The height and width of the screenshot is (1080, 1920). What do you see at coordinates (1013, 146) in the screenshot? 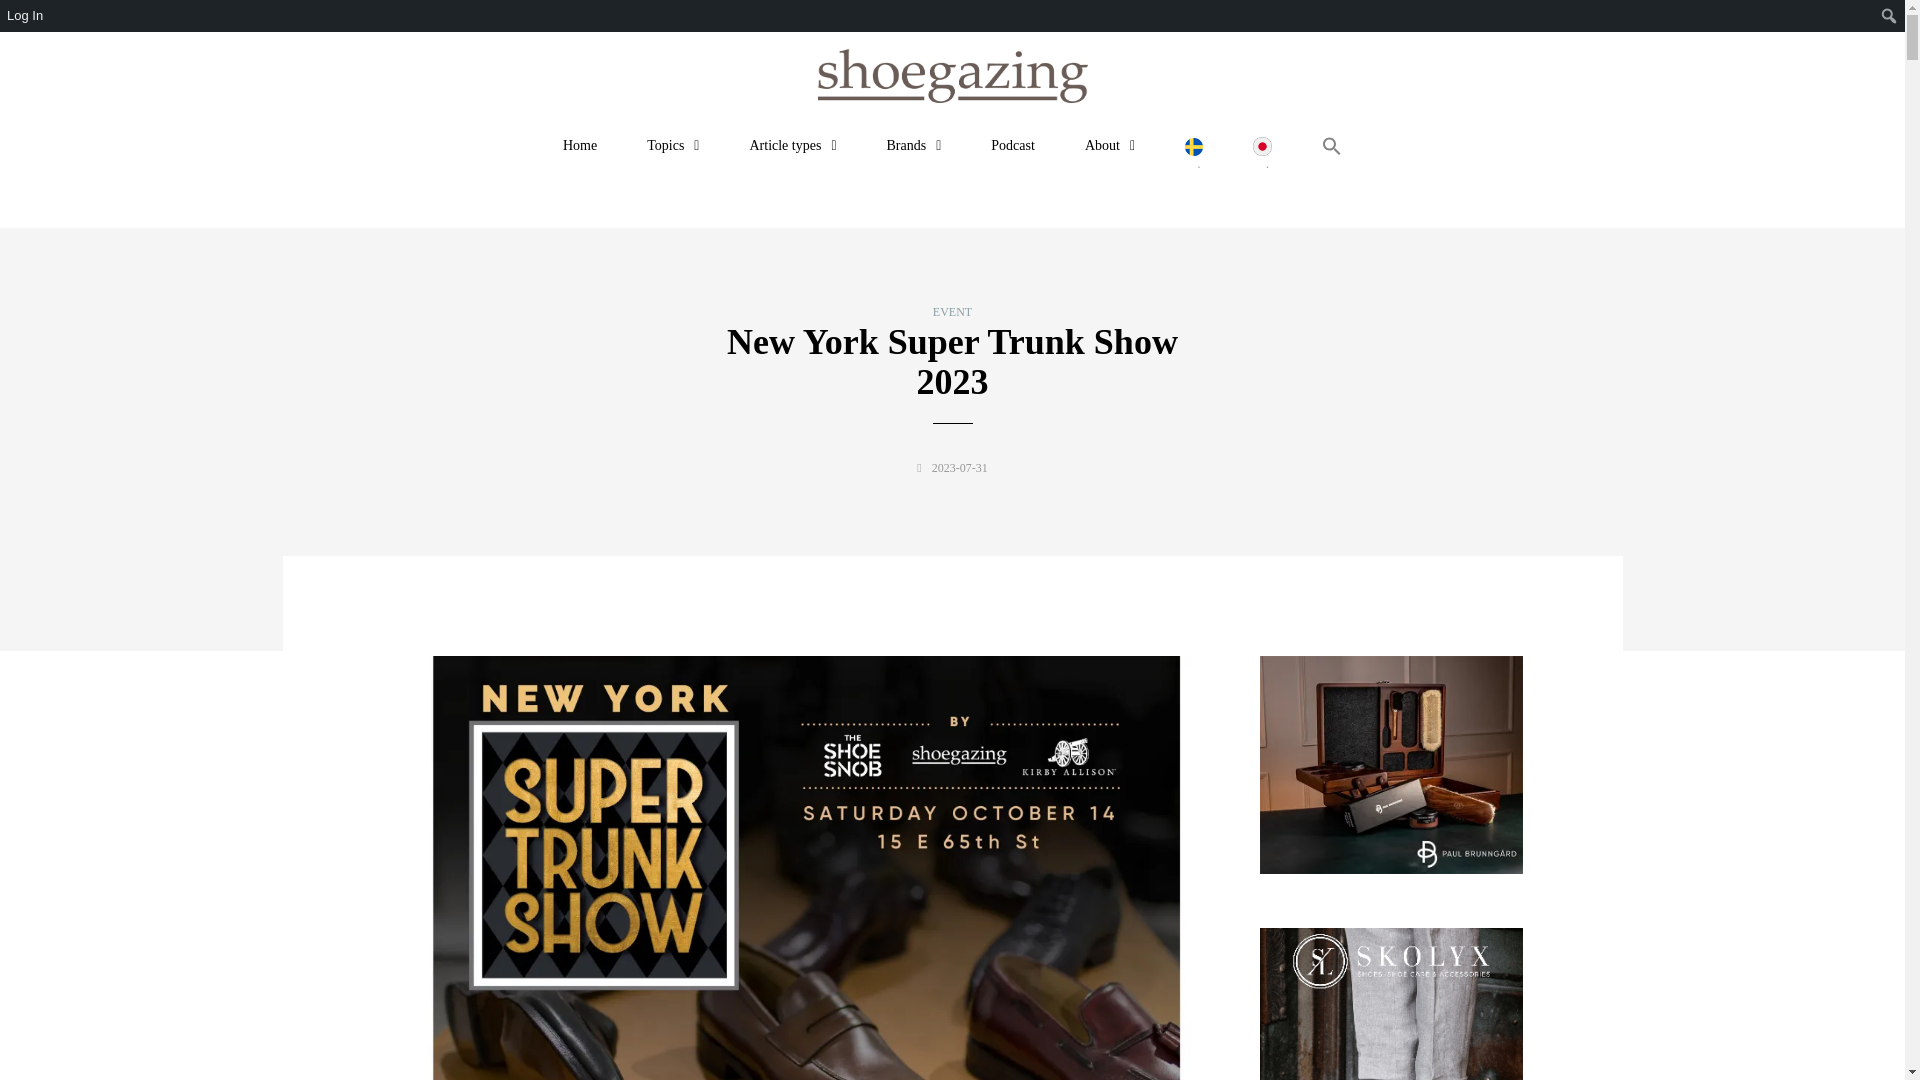
I see `Podcast` at bounding box center [1013, 146].